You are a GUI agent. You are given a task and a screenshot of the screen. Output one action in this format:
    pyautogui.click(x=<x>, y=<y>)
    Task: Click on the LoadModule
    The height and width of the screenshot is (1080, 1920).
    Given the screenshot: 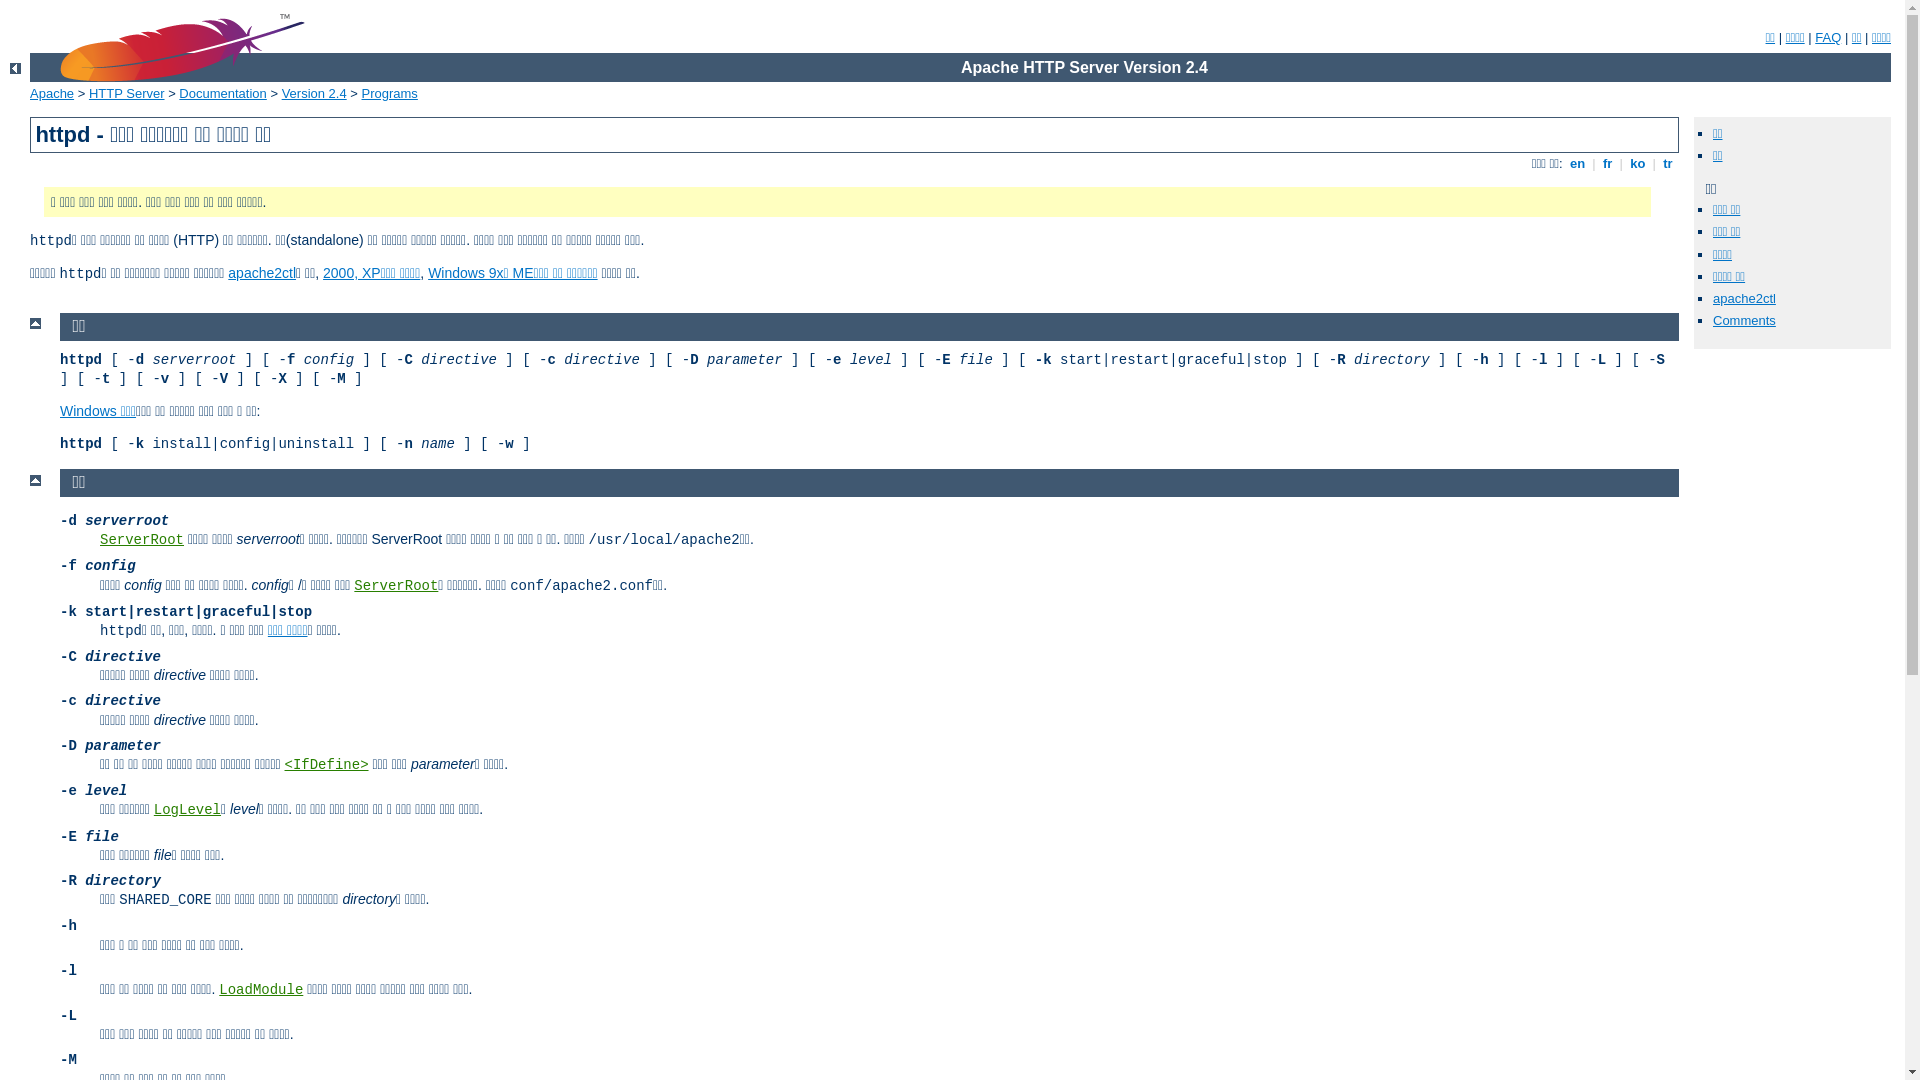 What is the action you would take?
    pyautogui.click(x=261, y=990)
    